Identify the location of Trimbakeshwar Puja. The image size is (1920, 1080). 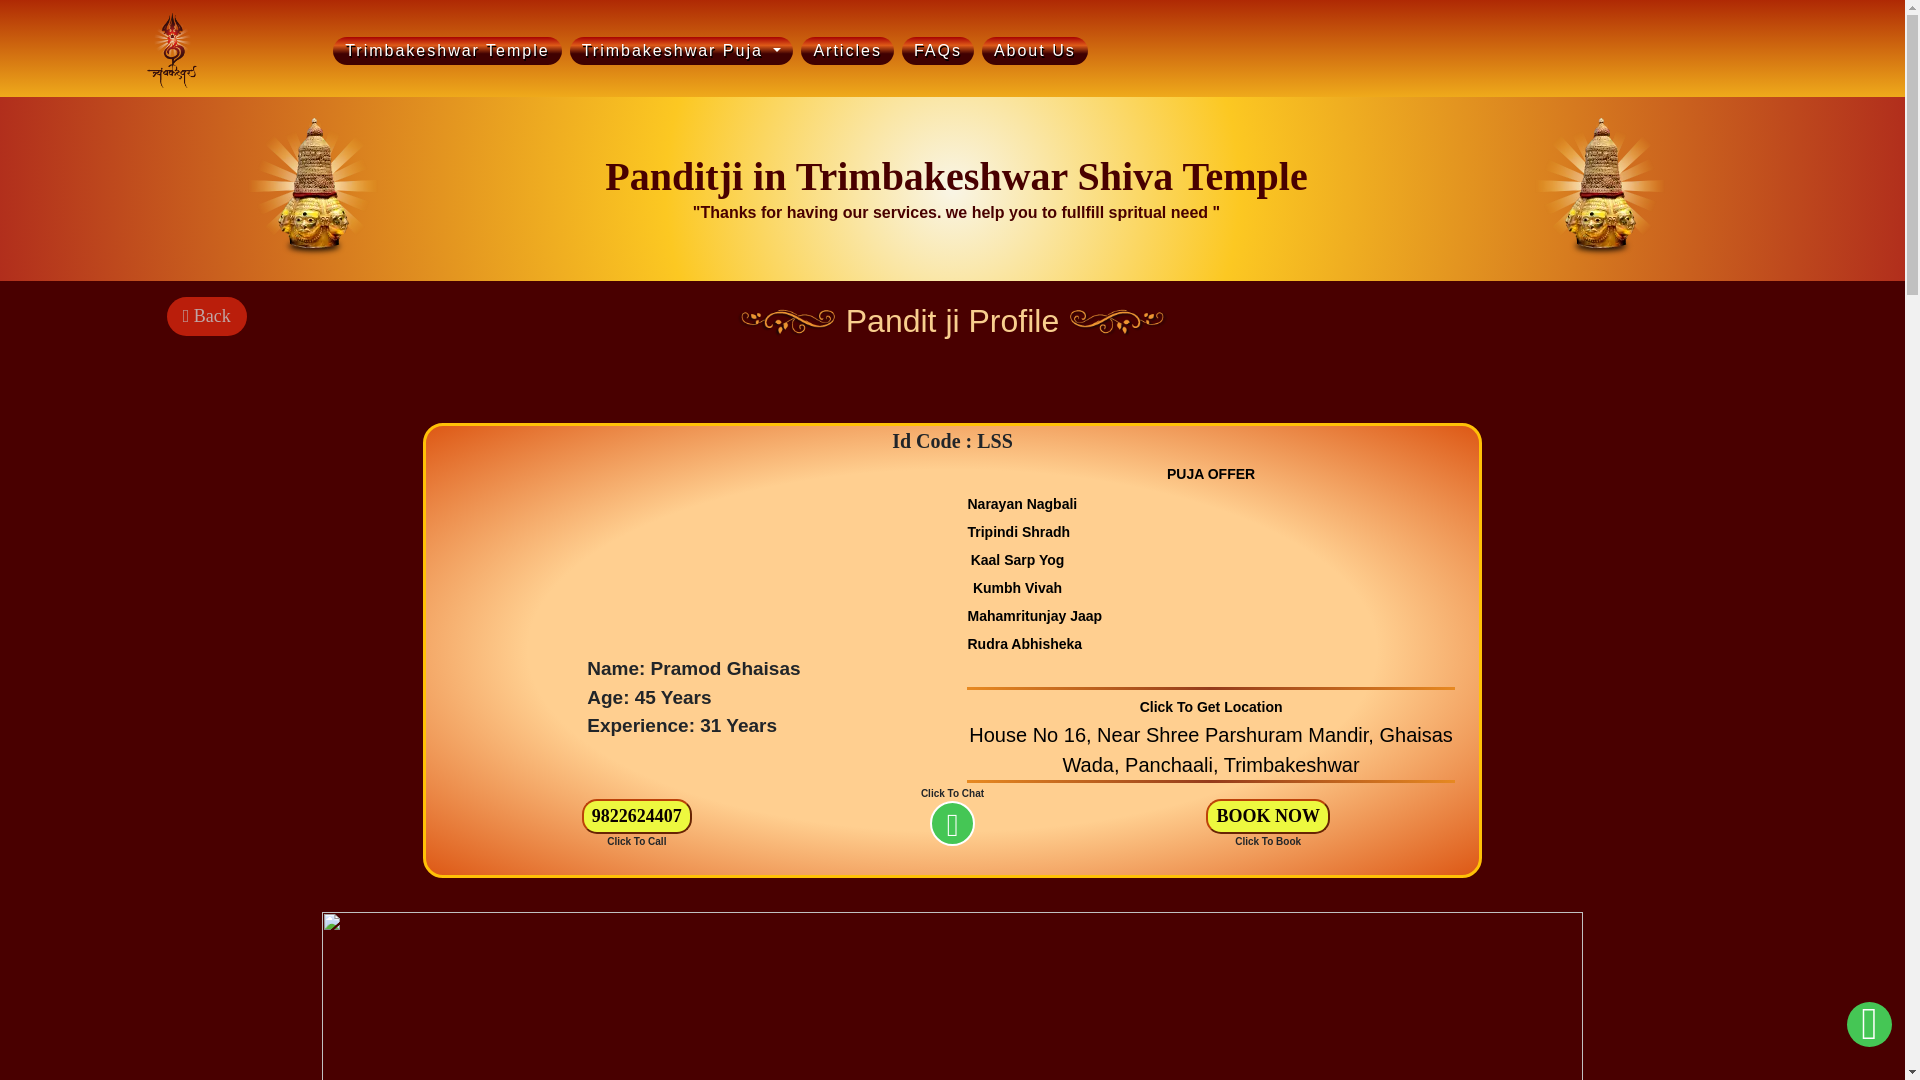
(682, 50).